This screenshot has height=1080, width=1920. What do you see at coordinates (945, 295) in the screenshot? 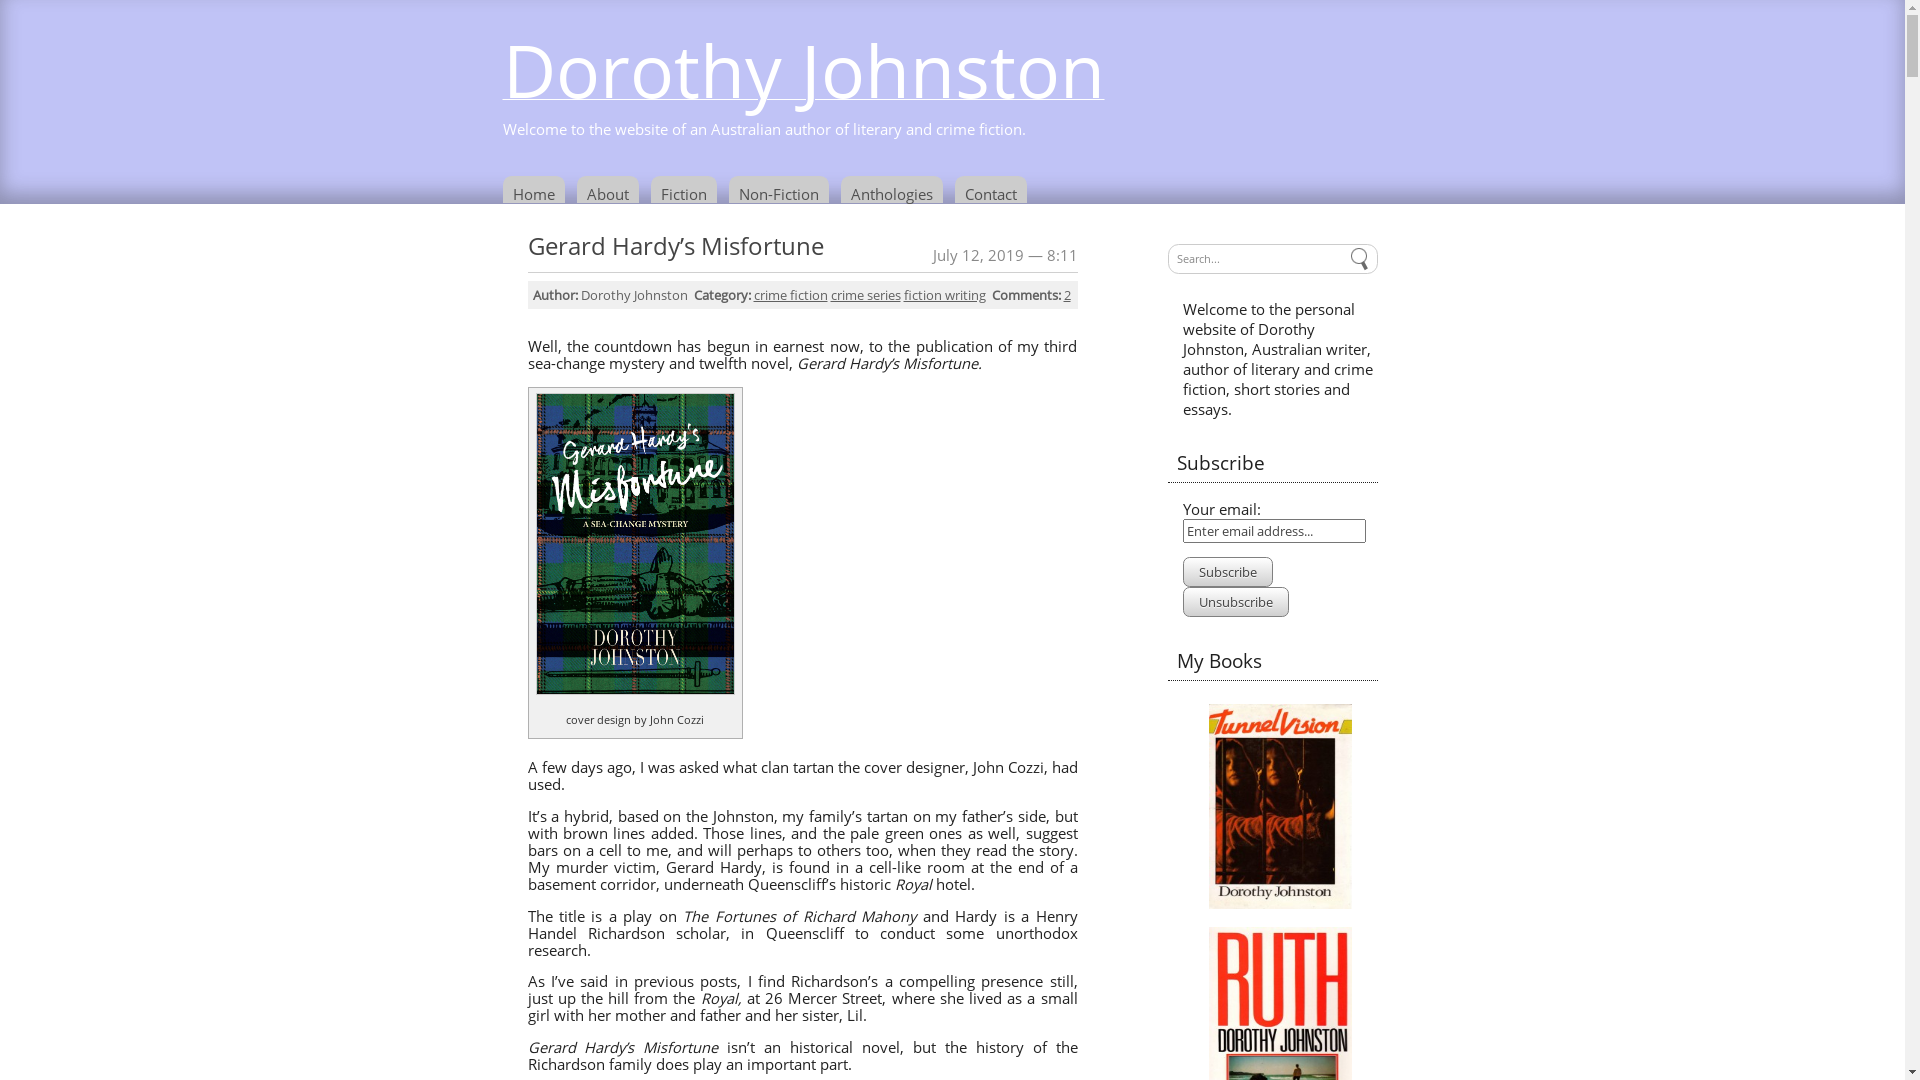
I see `fiction writing` at bounding box center [945, 295].